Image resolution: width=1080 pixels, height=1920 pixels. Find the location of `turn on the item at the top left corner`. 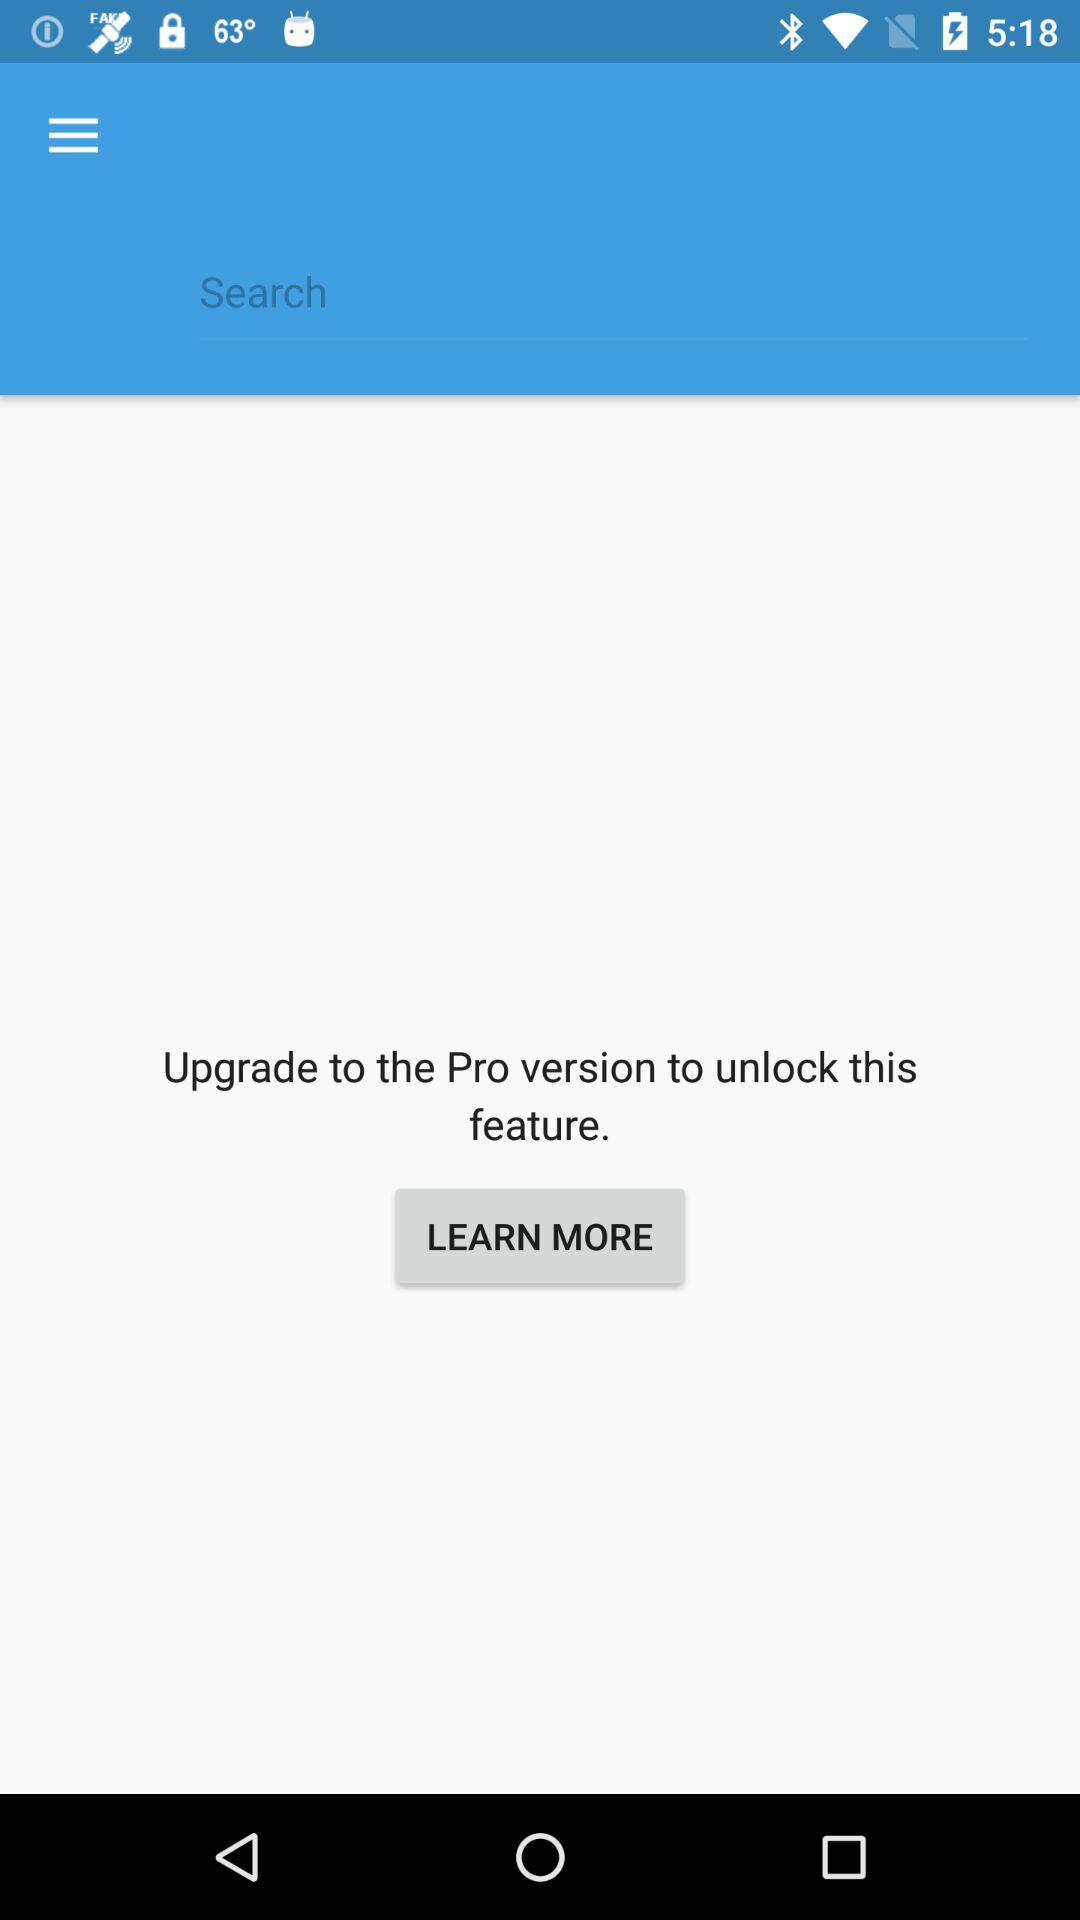

turn on the item at the top left corner is located at coordinates (73, 136).